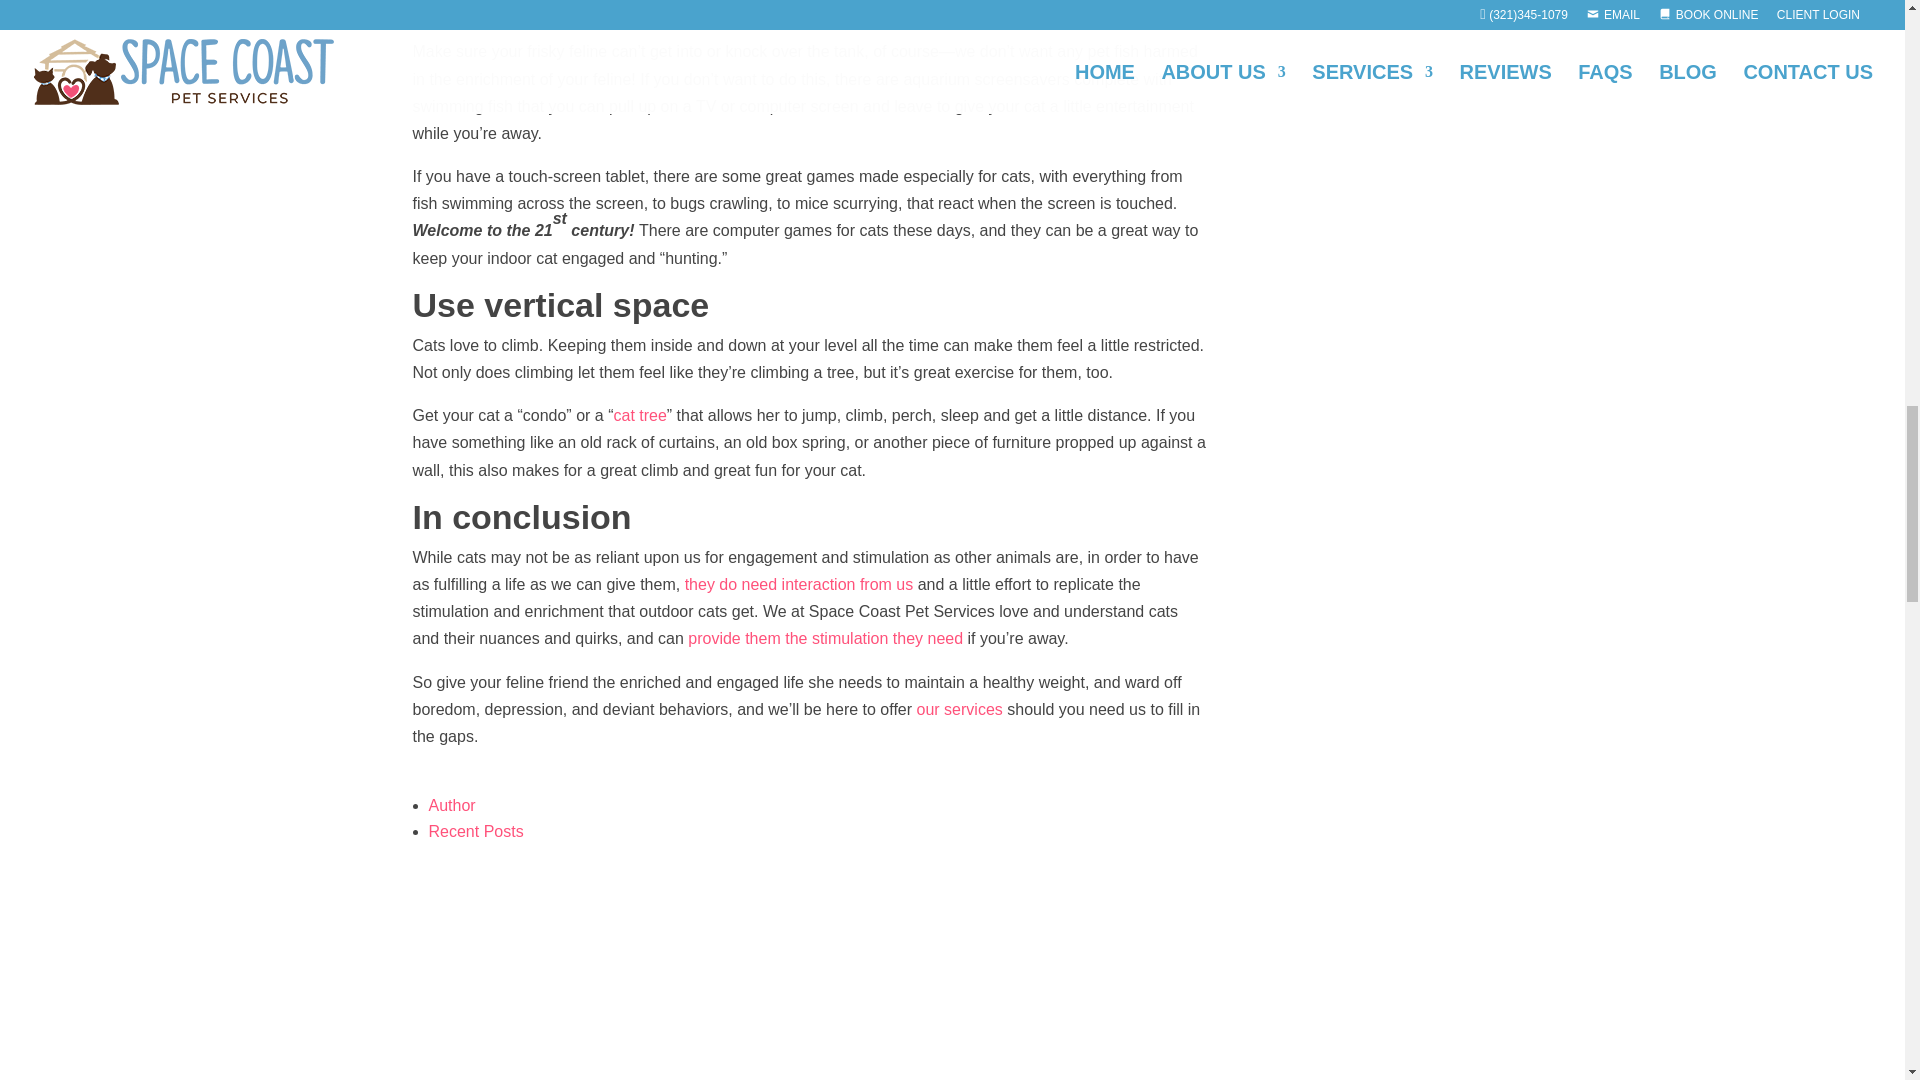  I want to click on they do need interaction from us, so click(799, 584).